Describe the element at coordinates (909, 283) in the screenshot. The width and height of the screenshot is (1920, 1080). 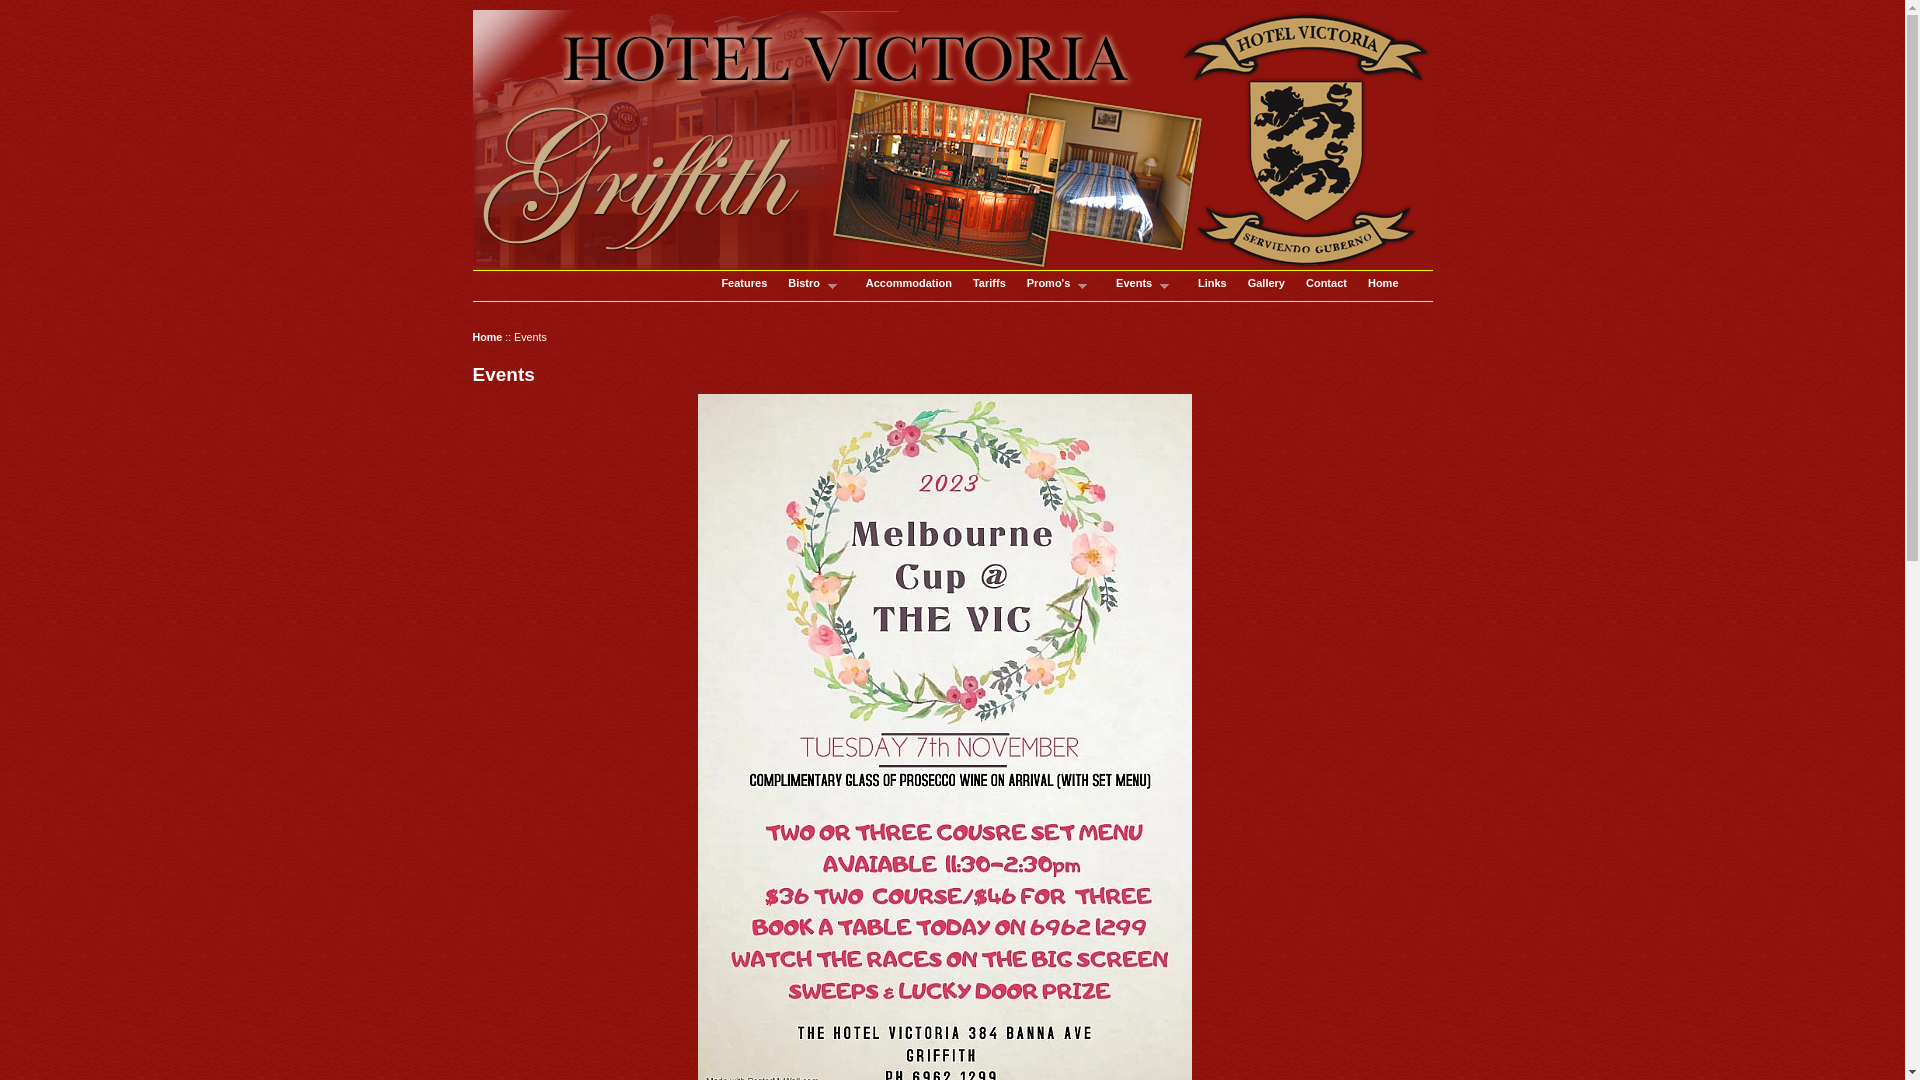
I see `Accommodation` at that location.